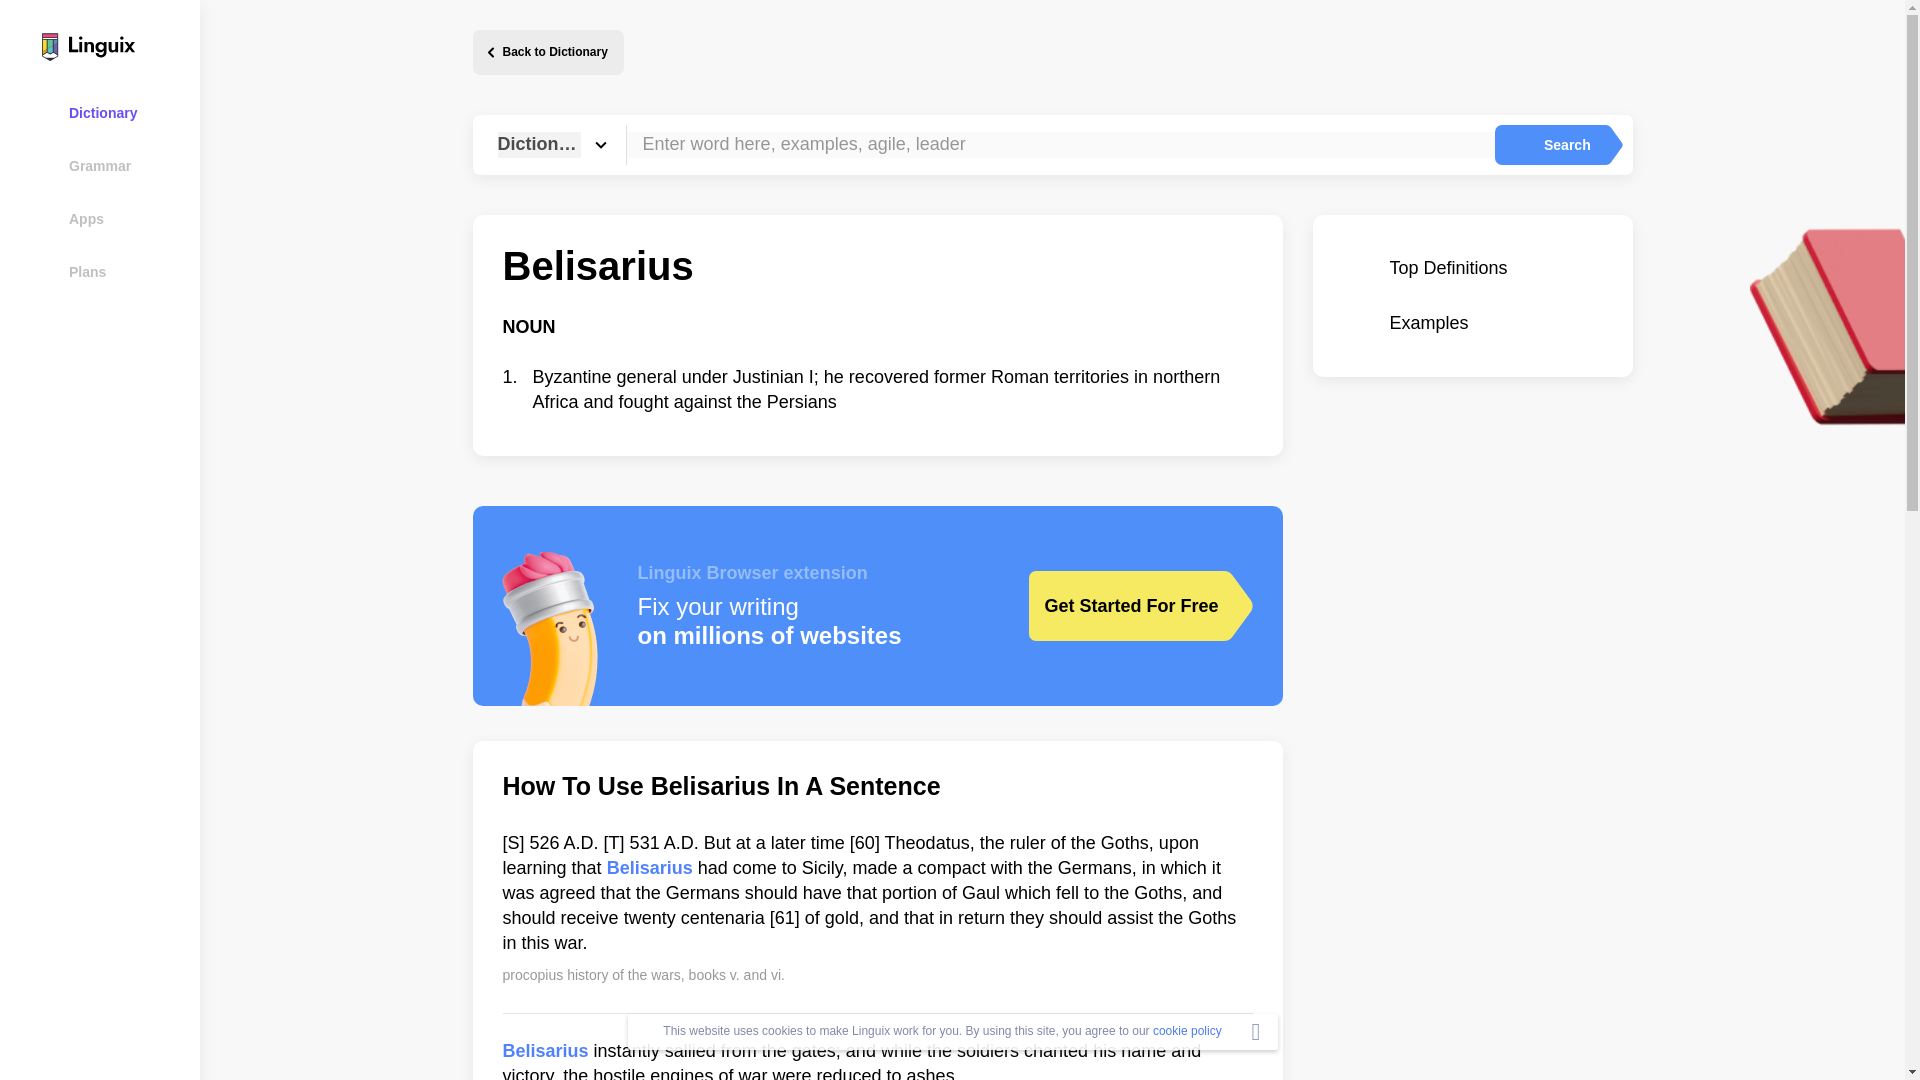 This screenshot has height=1080, width=1920. Describe the element at coordinates (1125, 606) in the screenshot. I see `Get Started For Free` at that location.